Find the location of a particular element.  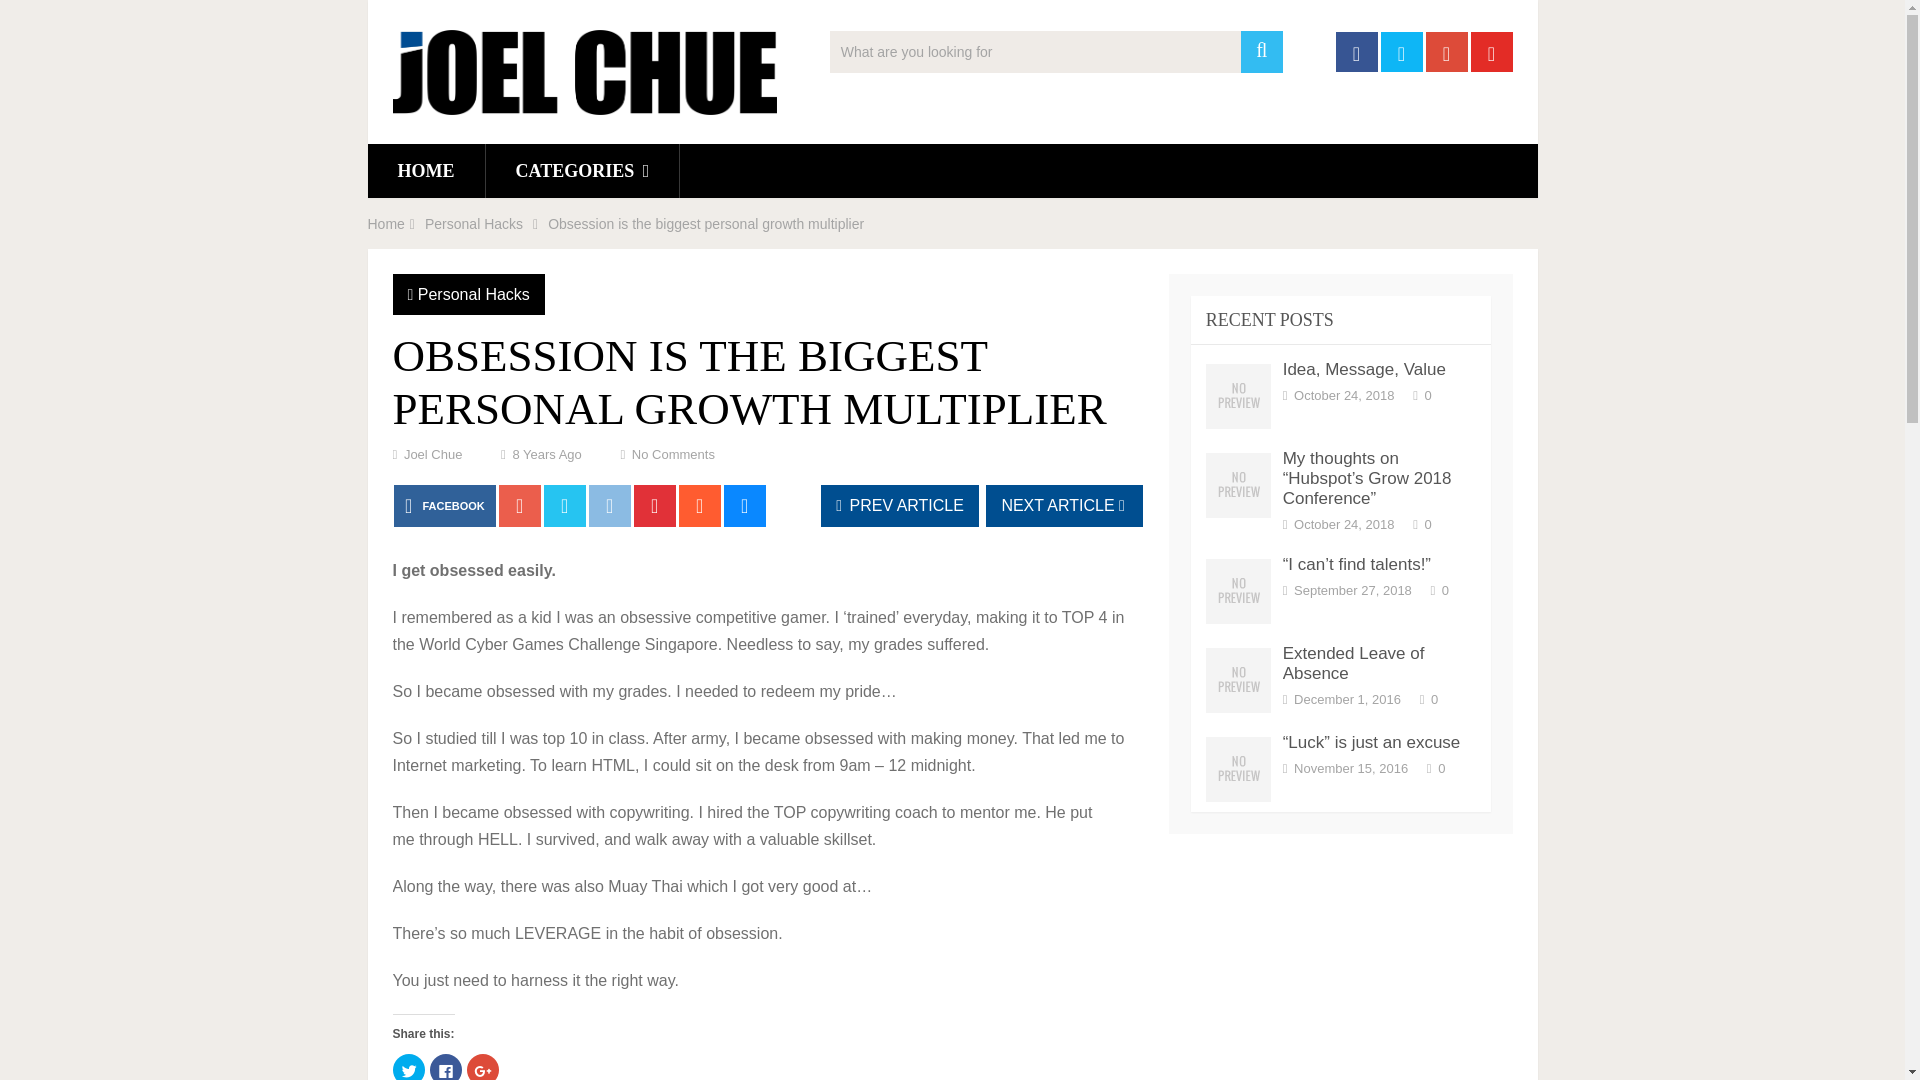

Personal Hacks is located at coordinates (474, 294).